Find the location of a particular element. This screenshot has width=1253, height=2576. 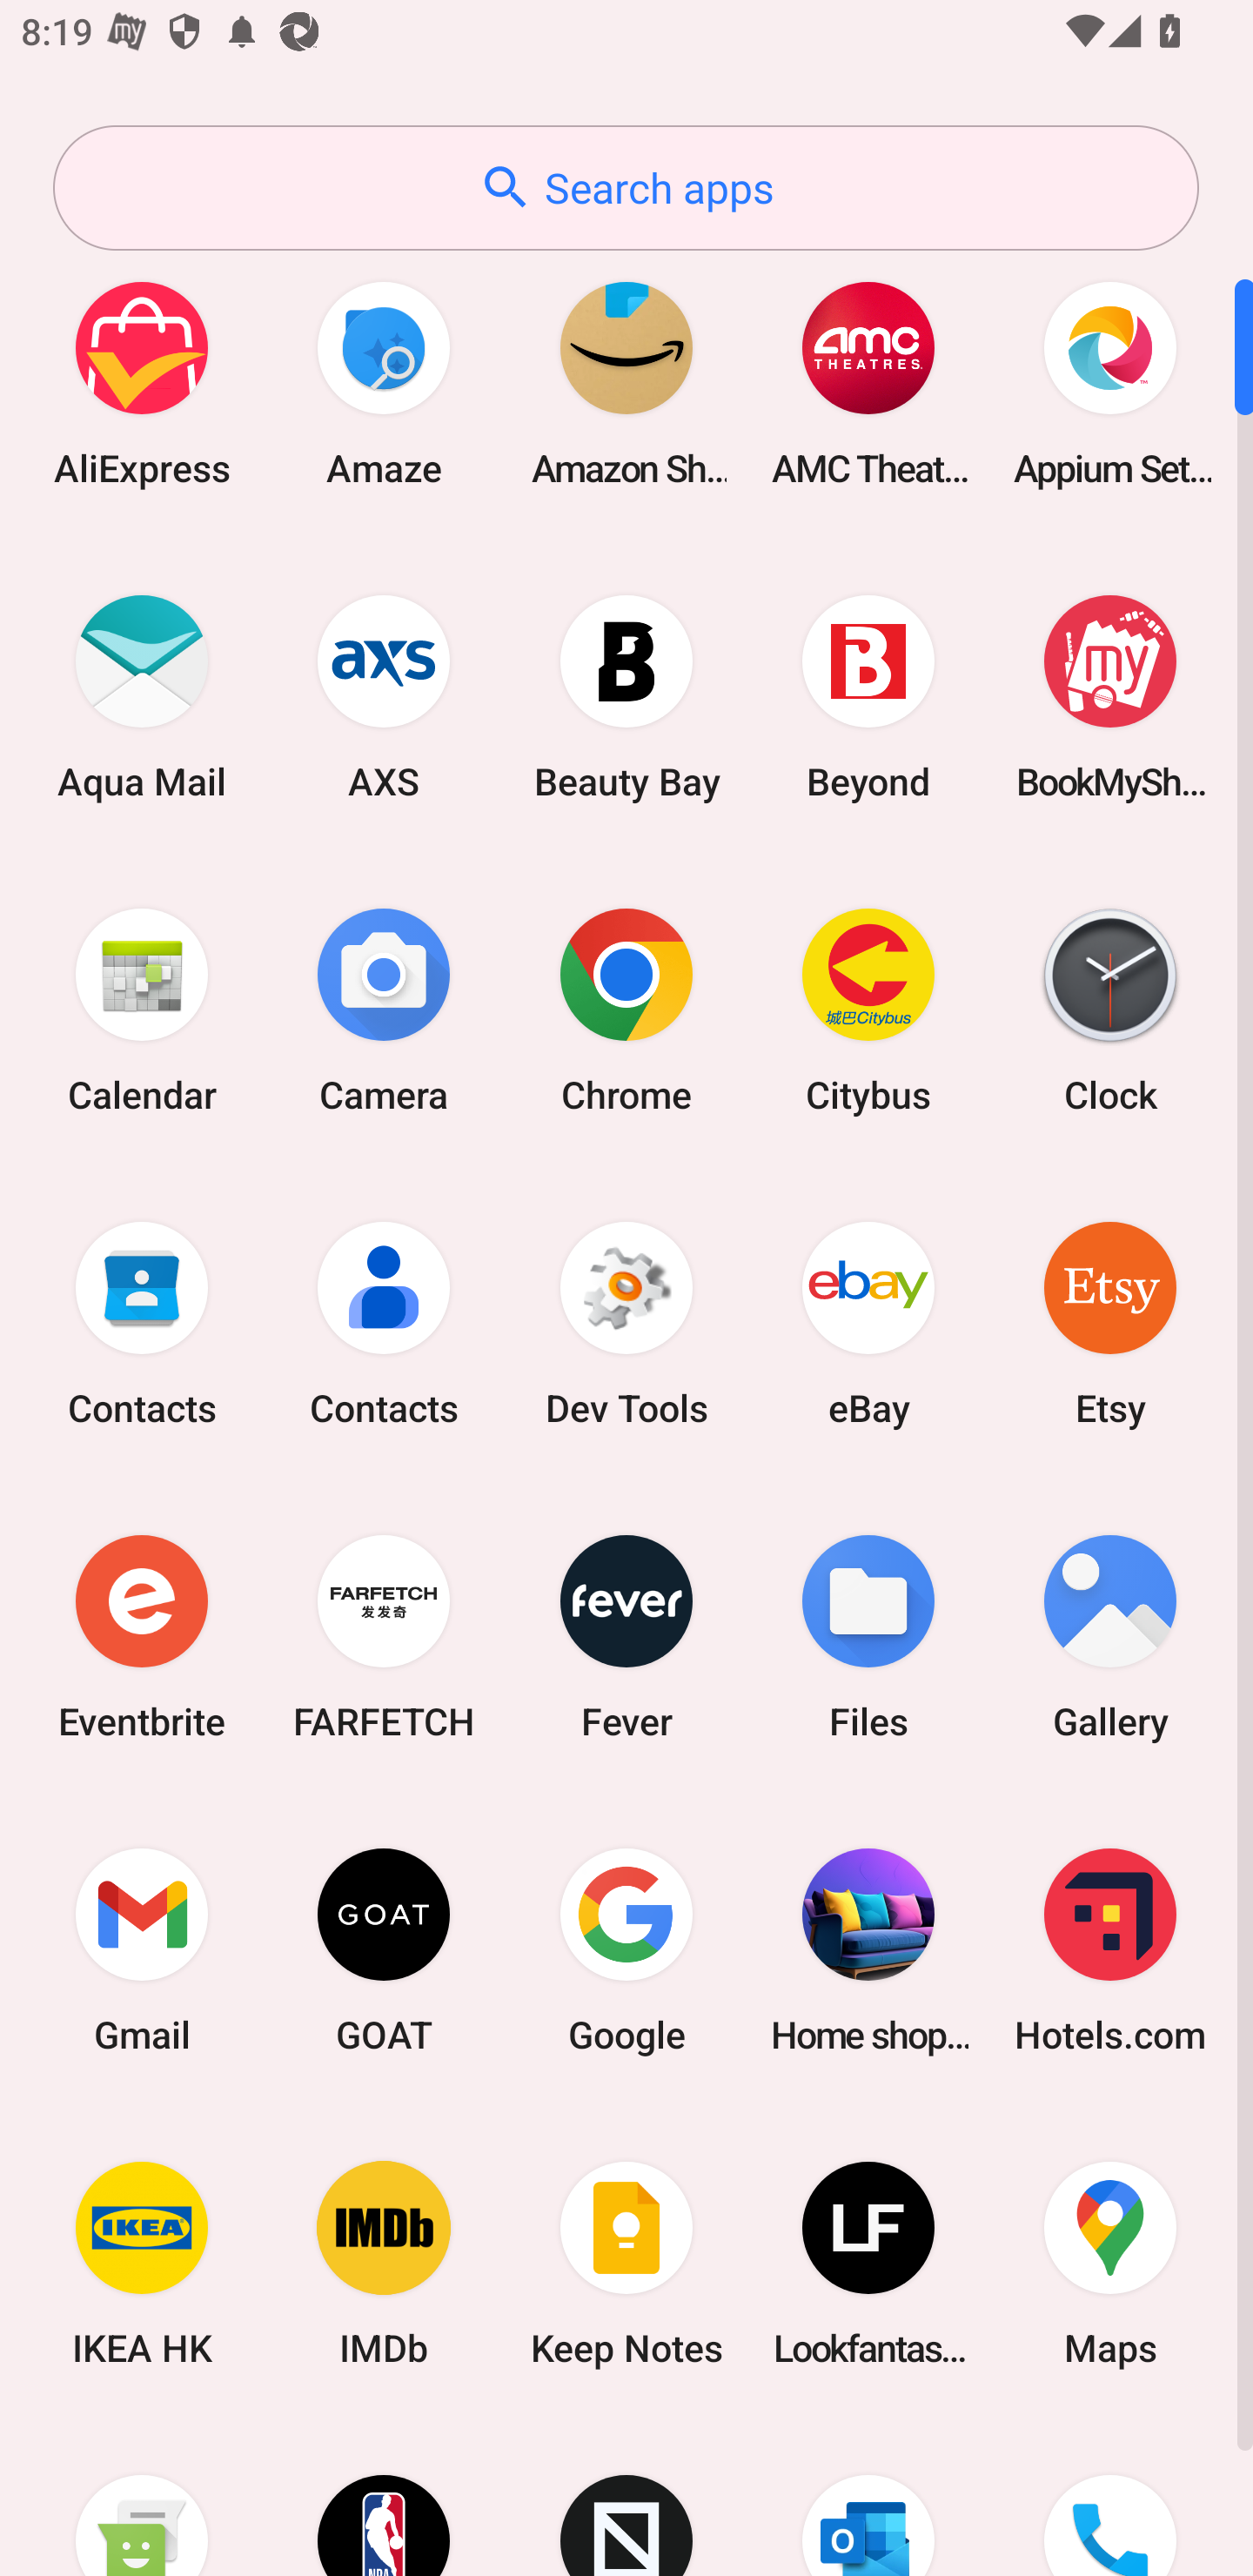

Home shopping is located at coordinates (868, 1949).